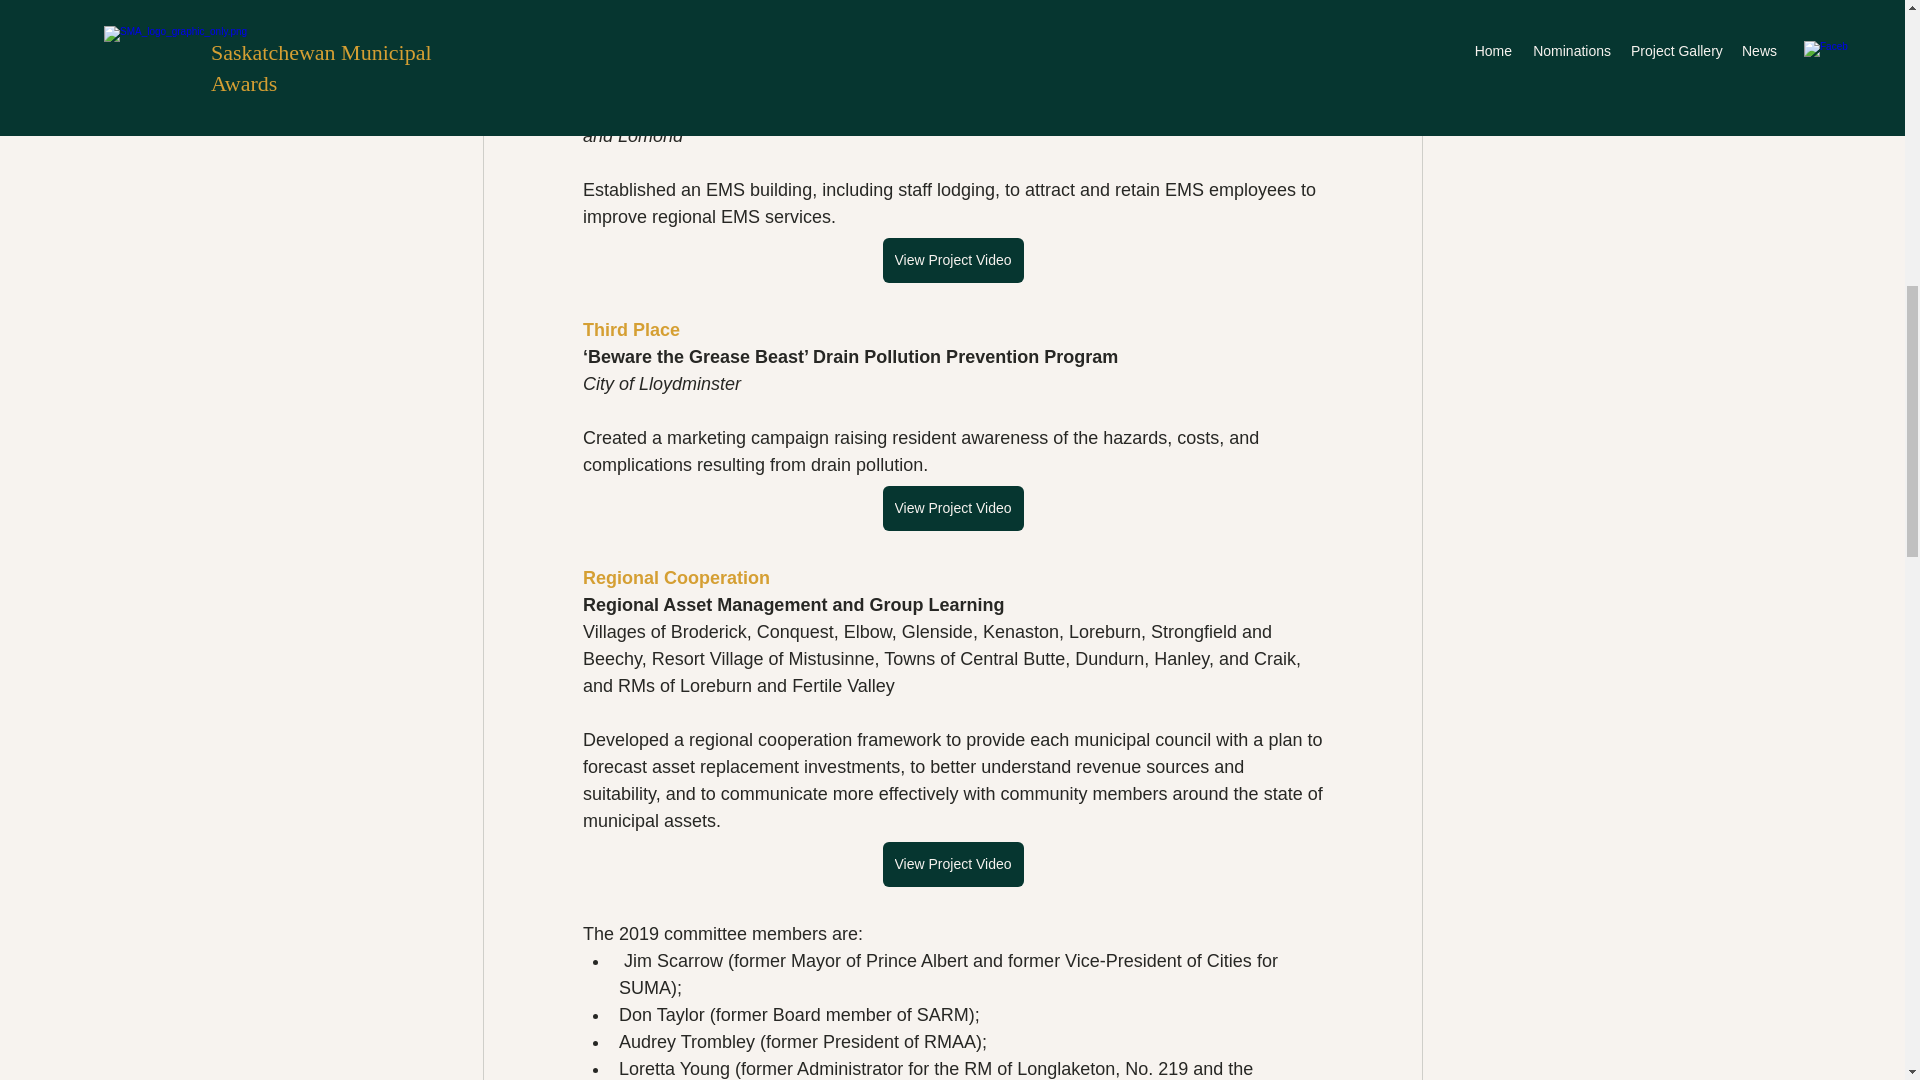 Image resolution: width=1920 pixels, height=1080 pixels. What do you see at coordinates (952, 260) in the screenshot?
I see `View Project Video` at bounding box center [952, 260].